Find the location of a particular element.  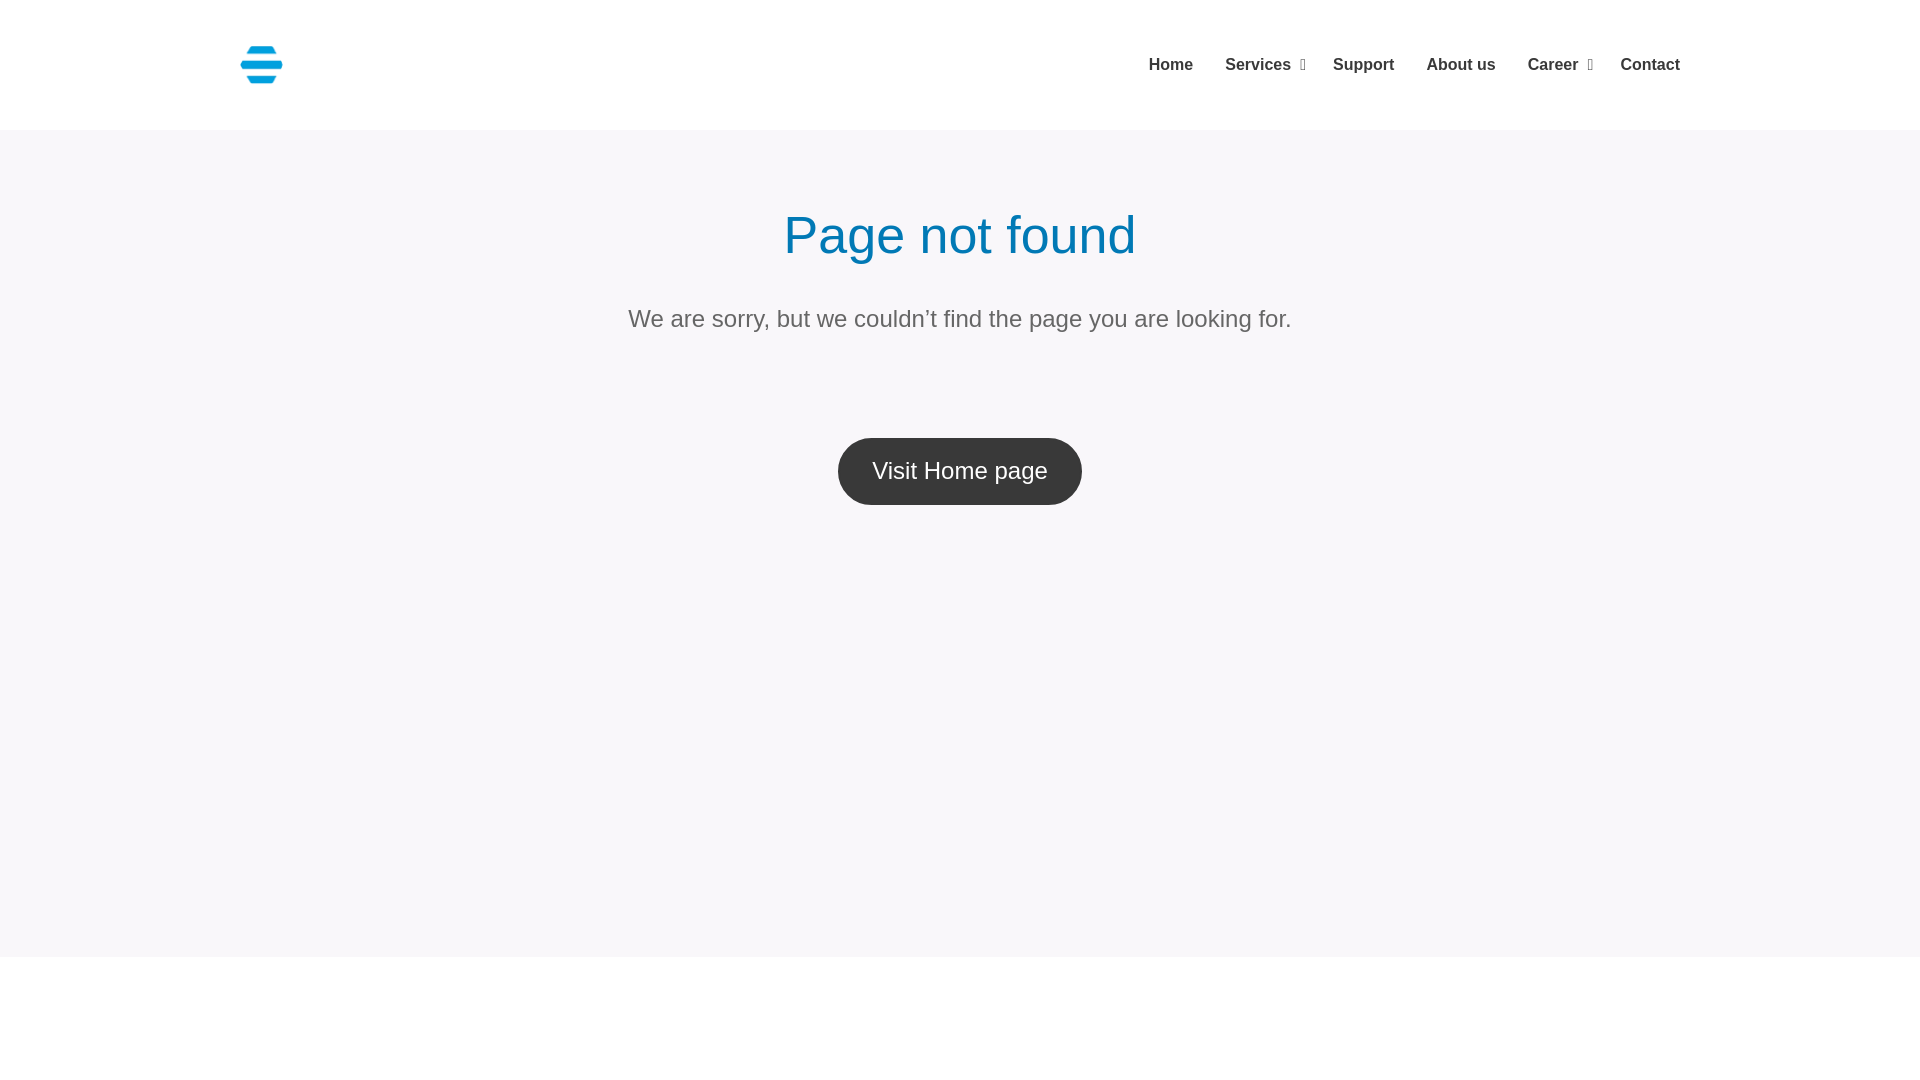

Services is located at coordinates (1263, 64).